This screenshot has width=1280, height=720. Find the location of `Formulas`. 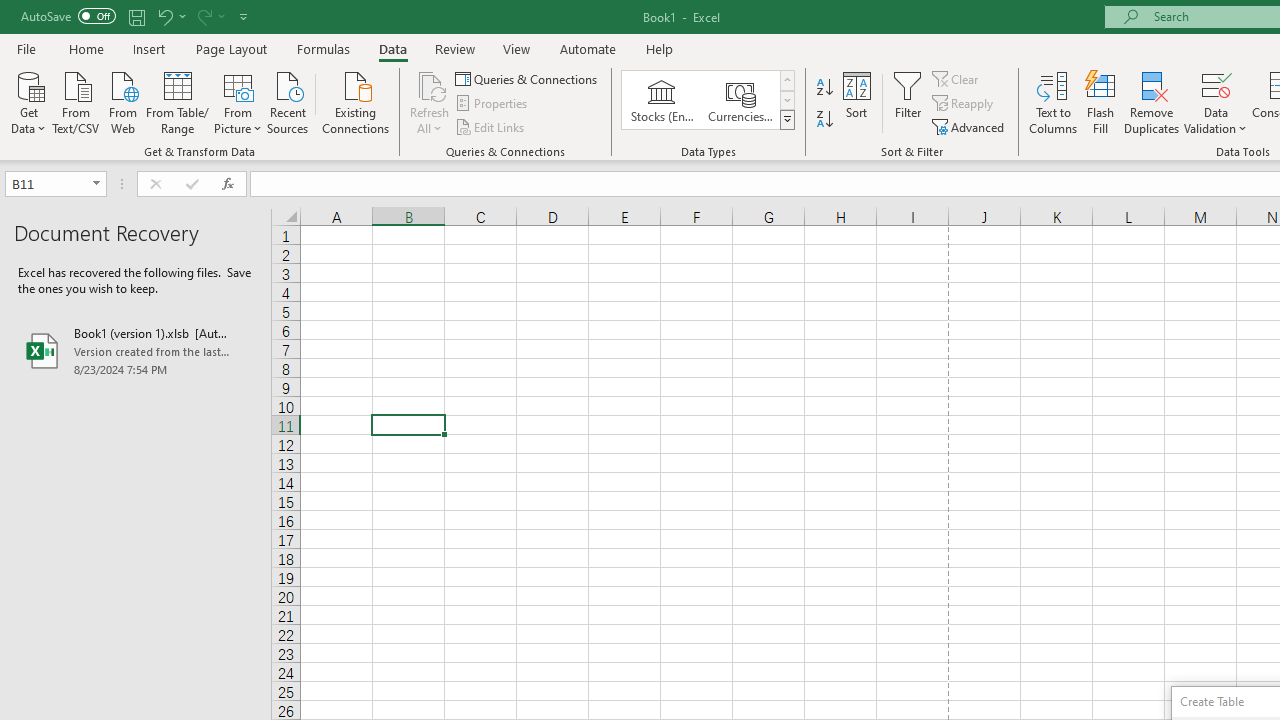

Formulas is located at coordinates (323, 48).